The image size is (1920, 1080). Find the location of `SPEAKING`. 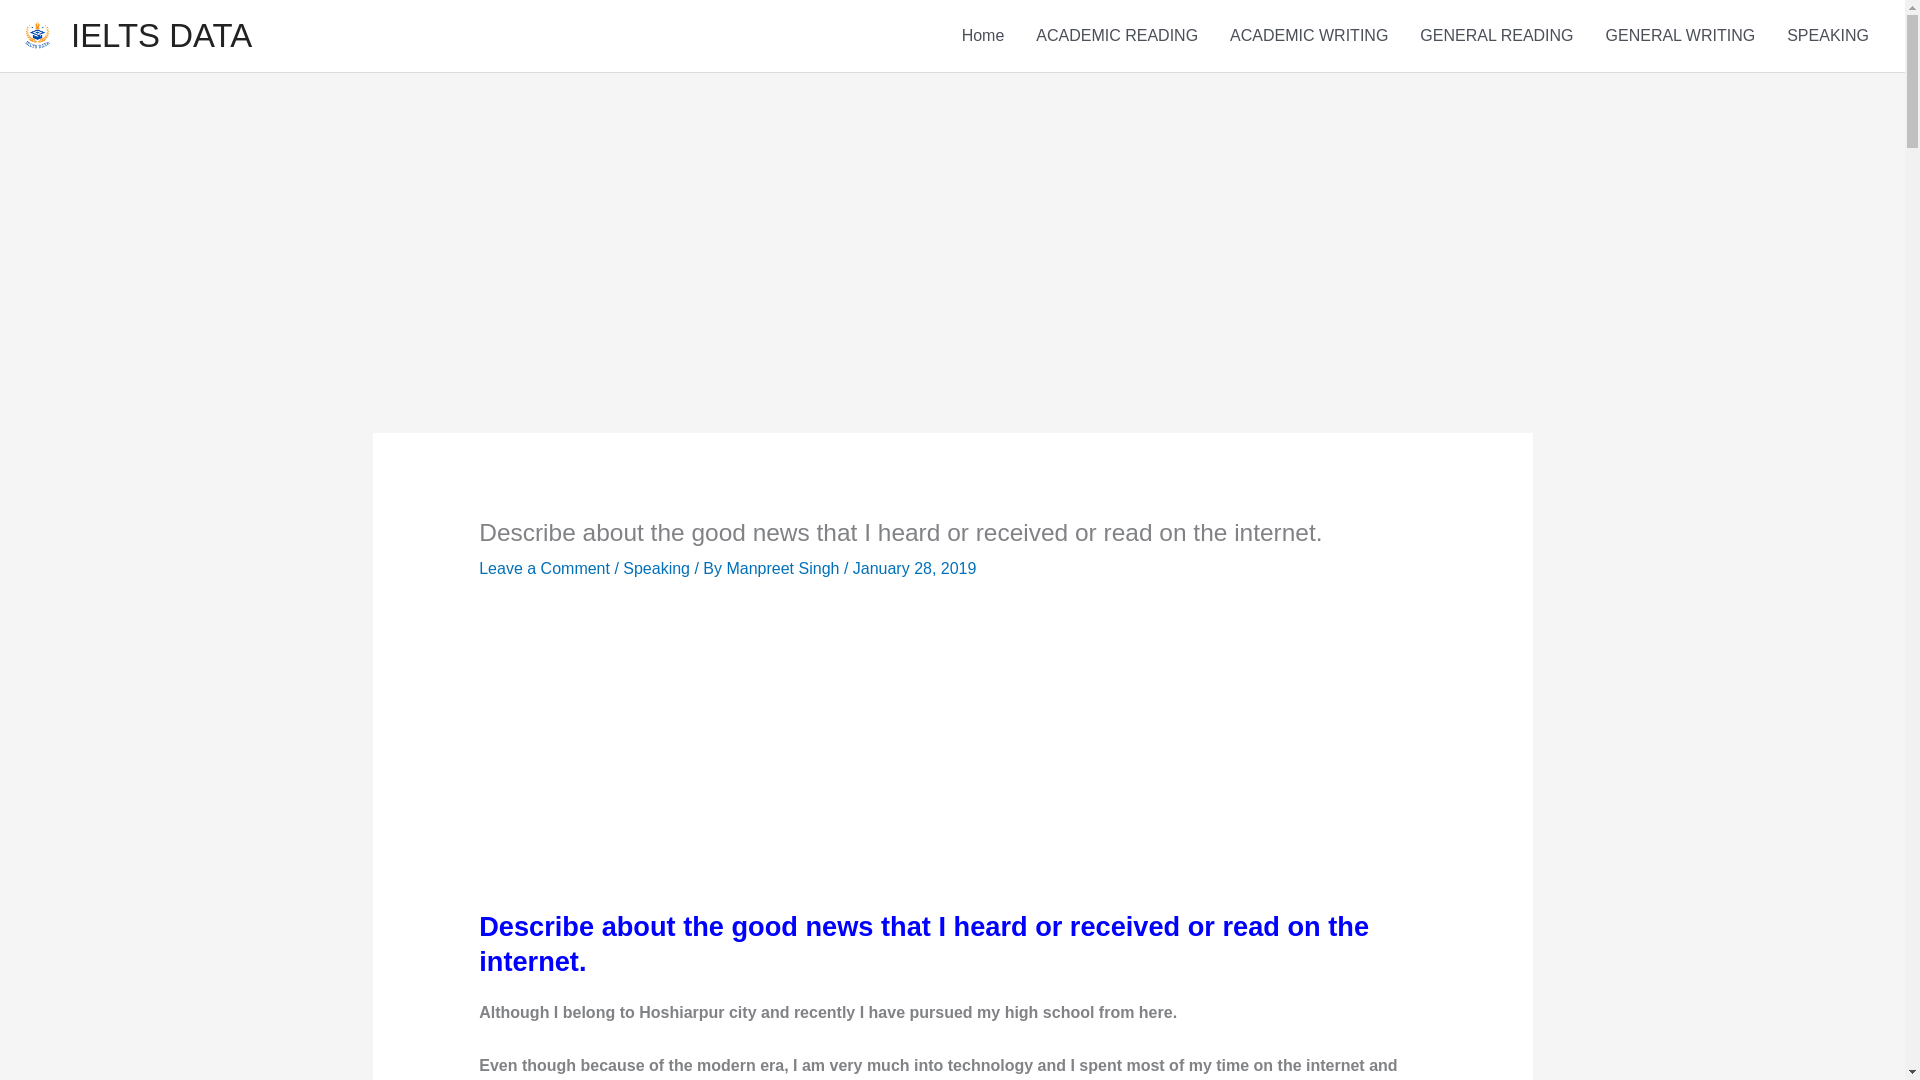

SPEAKING is located at coordinates (1828, 36).